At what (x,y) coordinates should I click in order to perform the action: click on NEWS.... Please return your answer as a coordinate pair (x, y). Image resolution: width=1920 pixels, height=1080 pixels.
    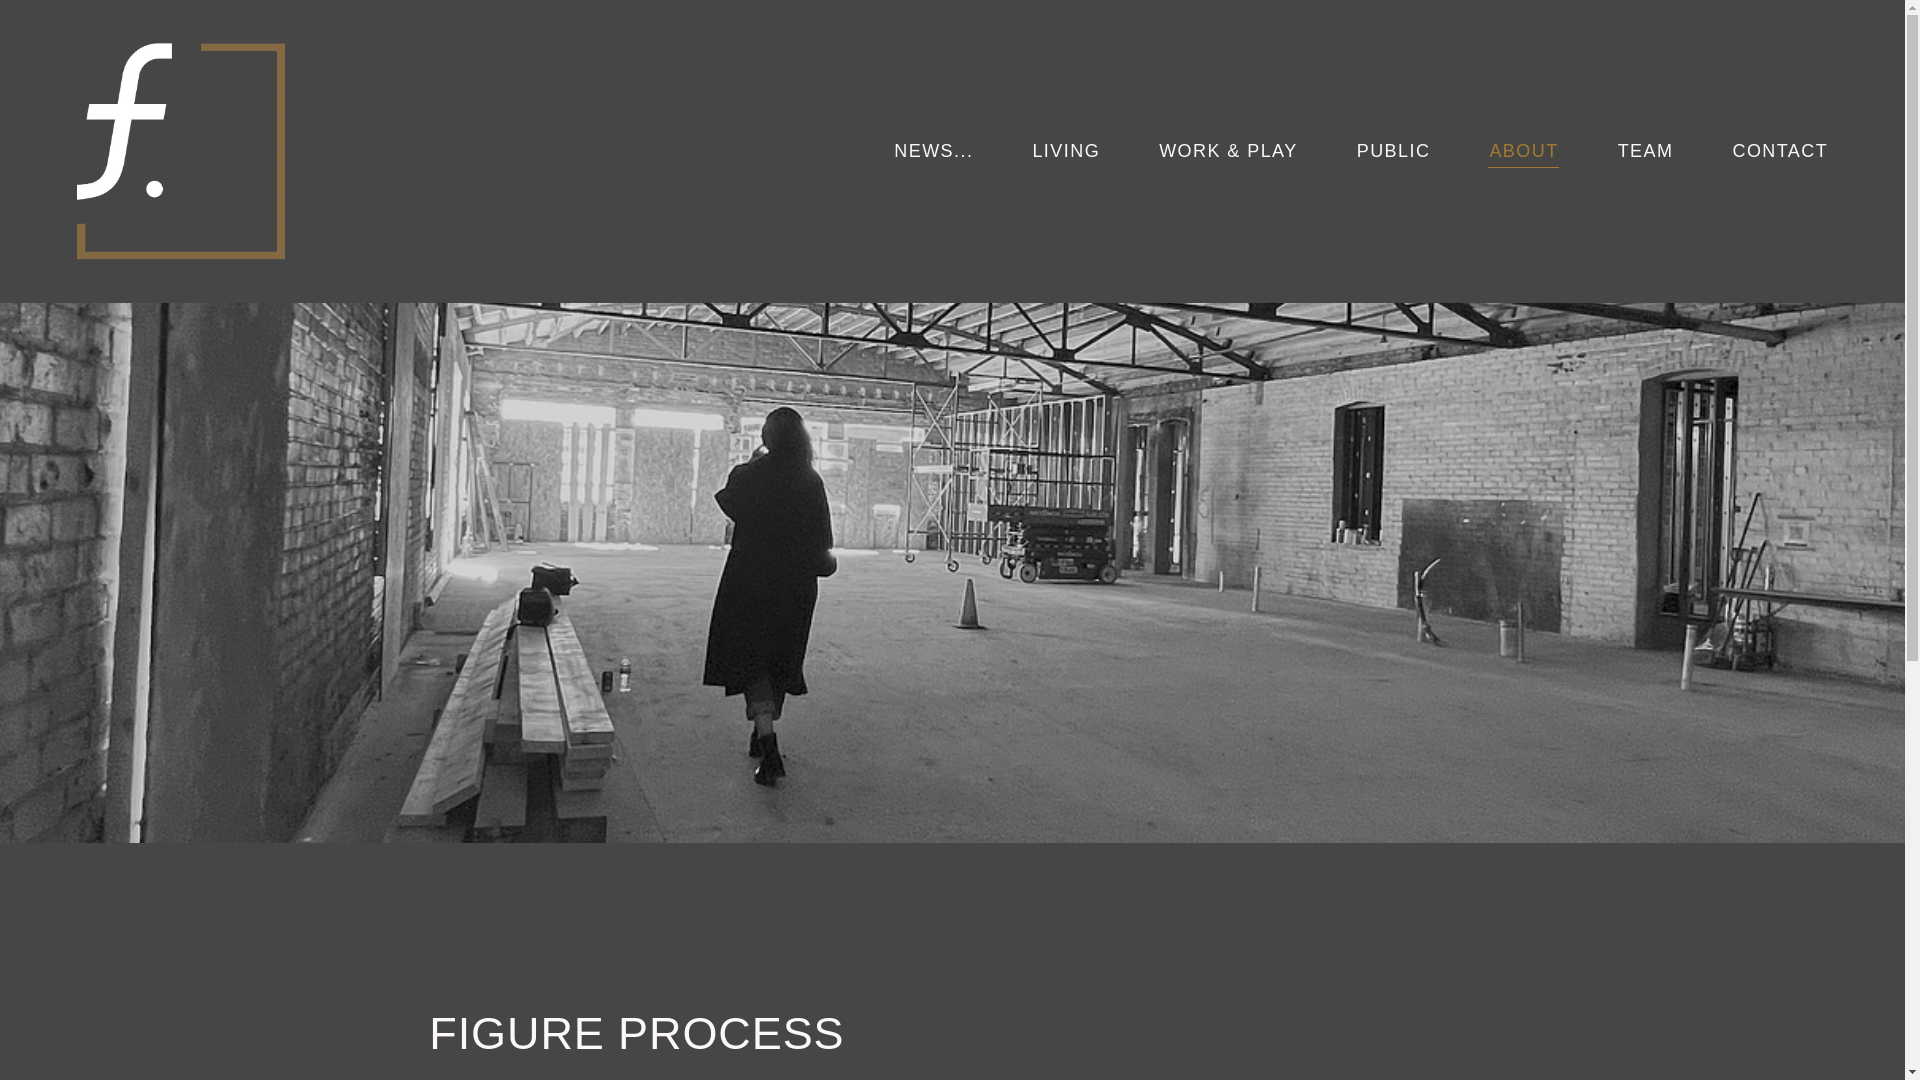
    Looking at the image, I should click on (932, 152).